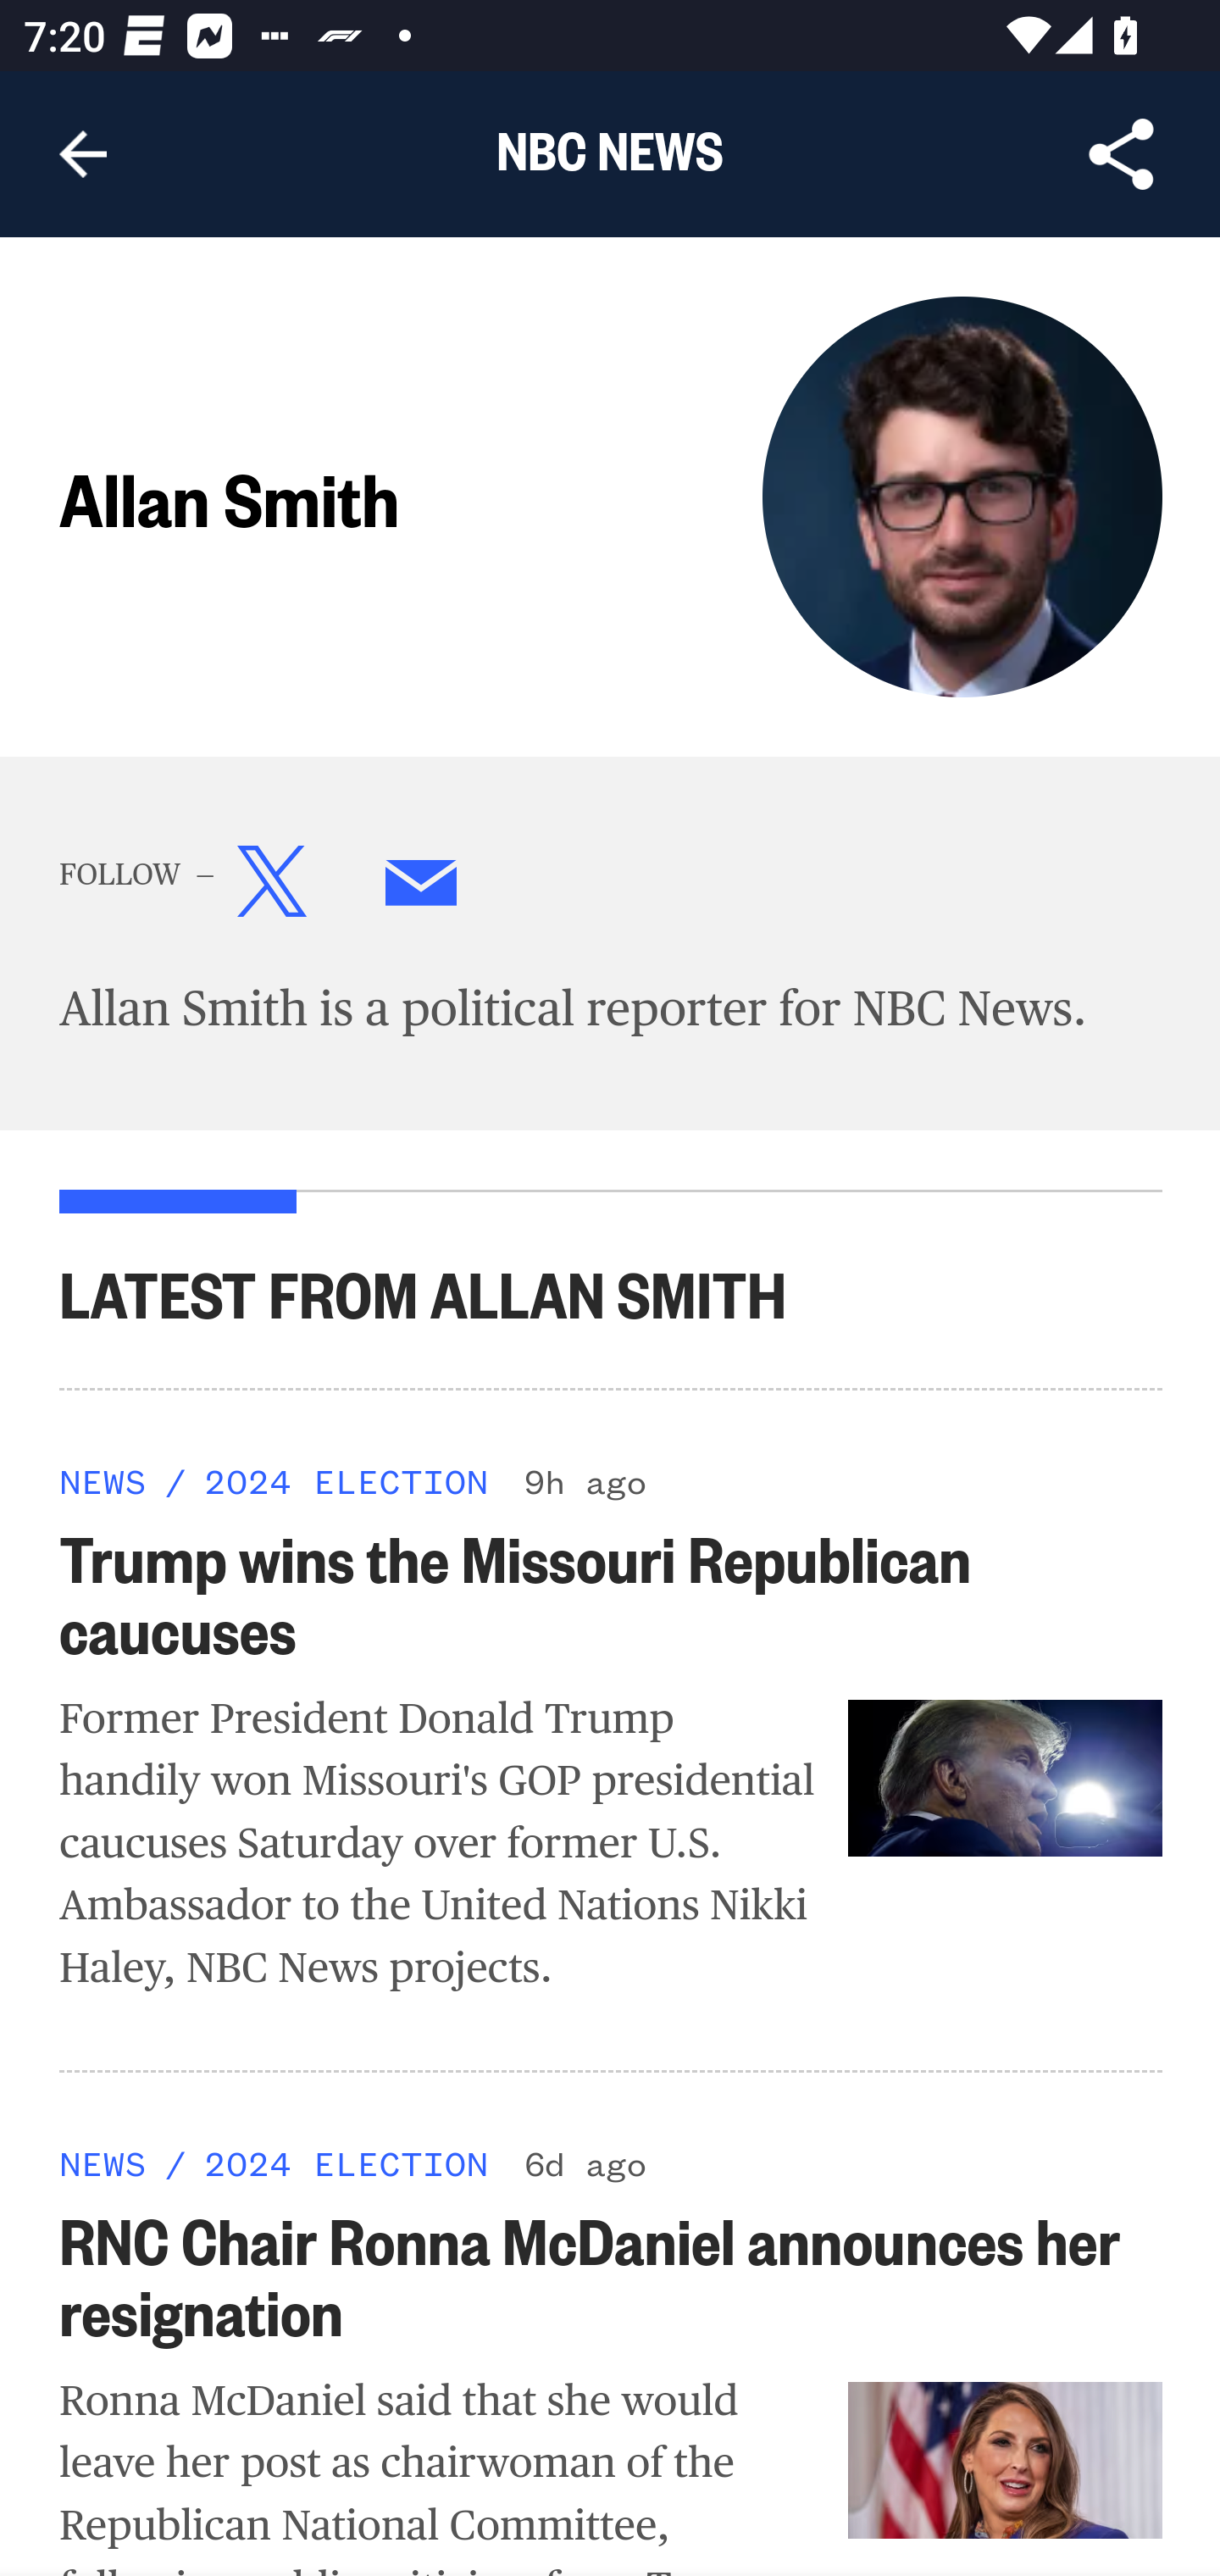  What do you see at coordinates (422, 888) in the screenshot?
I see `` at bounding box center [422, 888].